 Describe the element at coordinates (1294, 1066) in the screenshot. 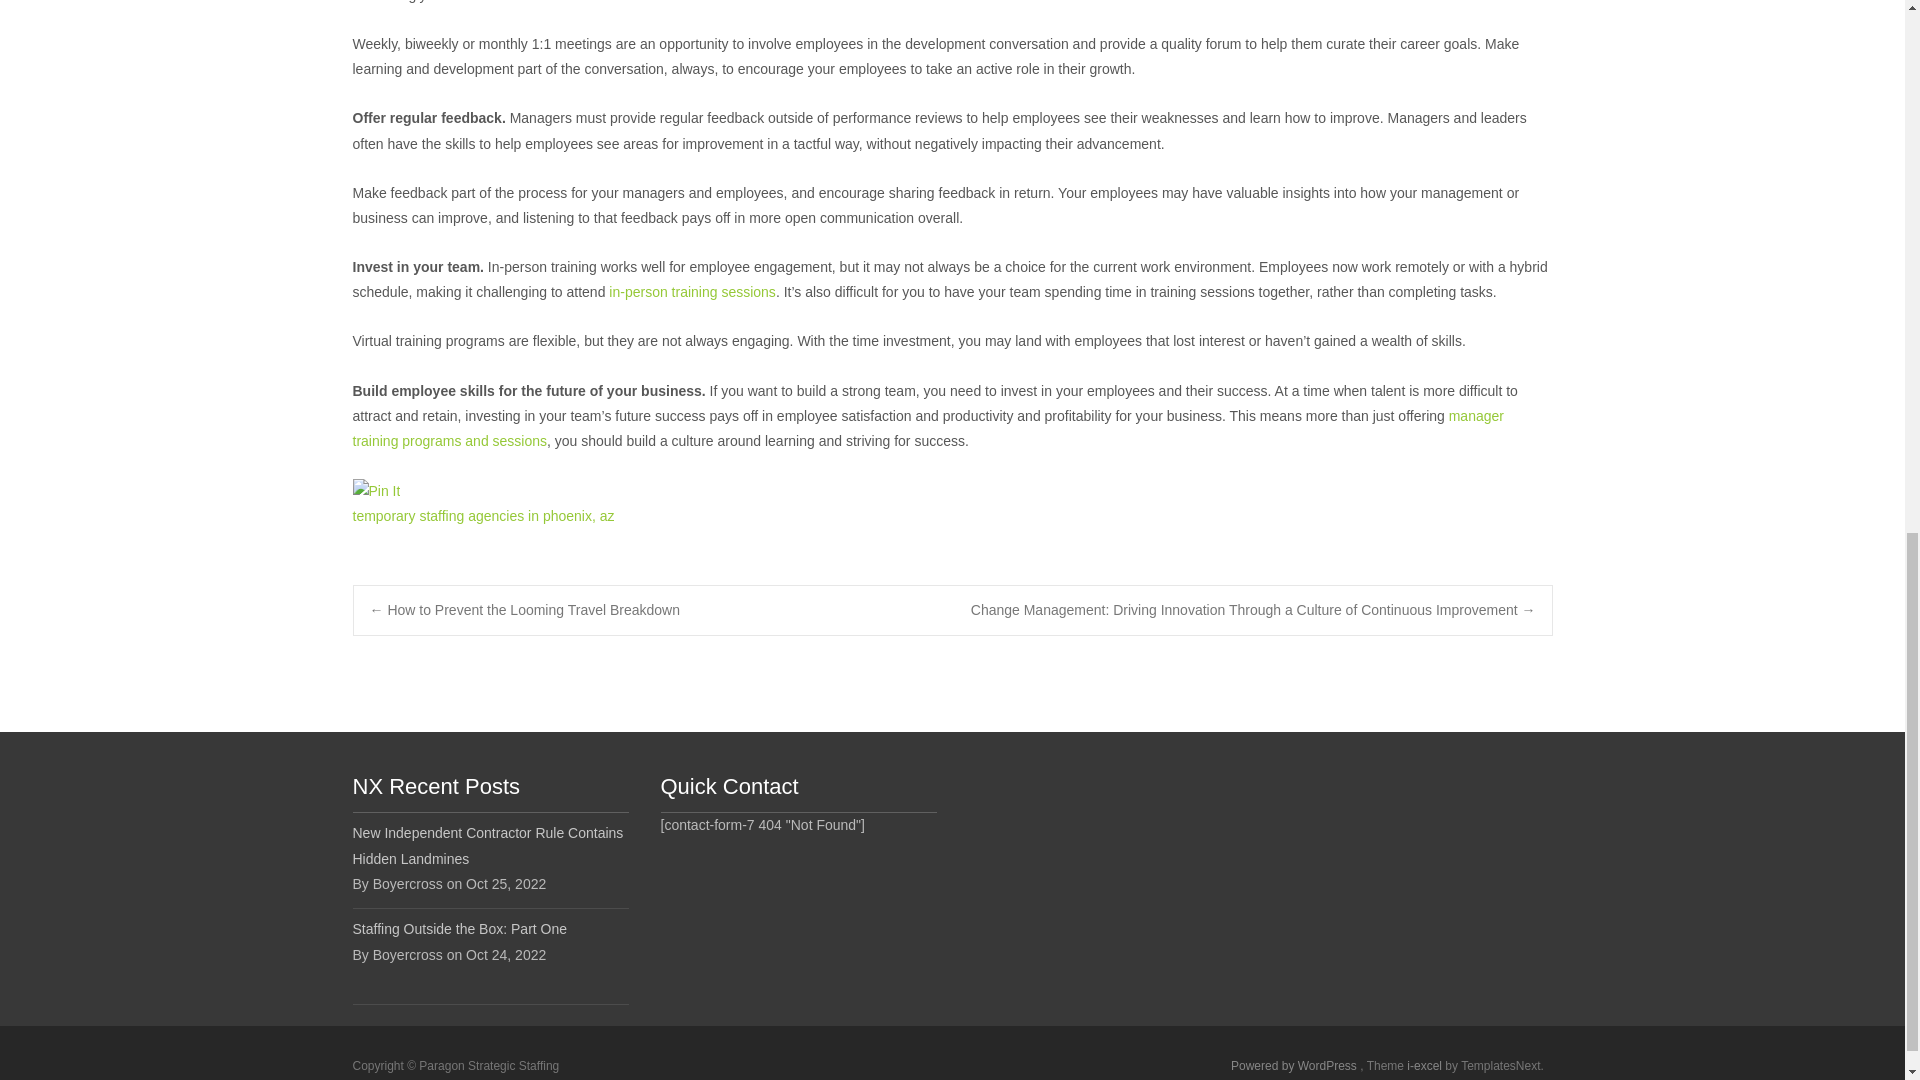

I see `Semantic Personal Publishing Platform` at that location.